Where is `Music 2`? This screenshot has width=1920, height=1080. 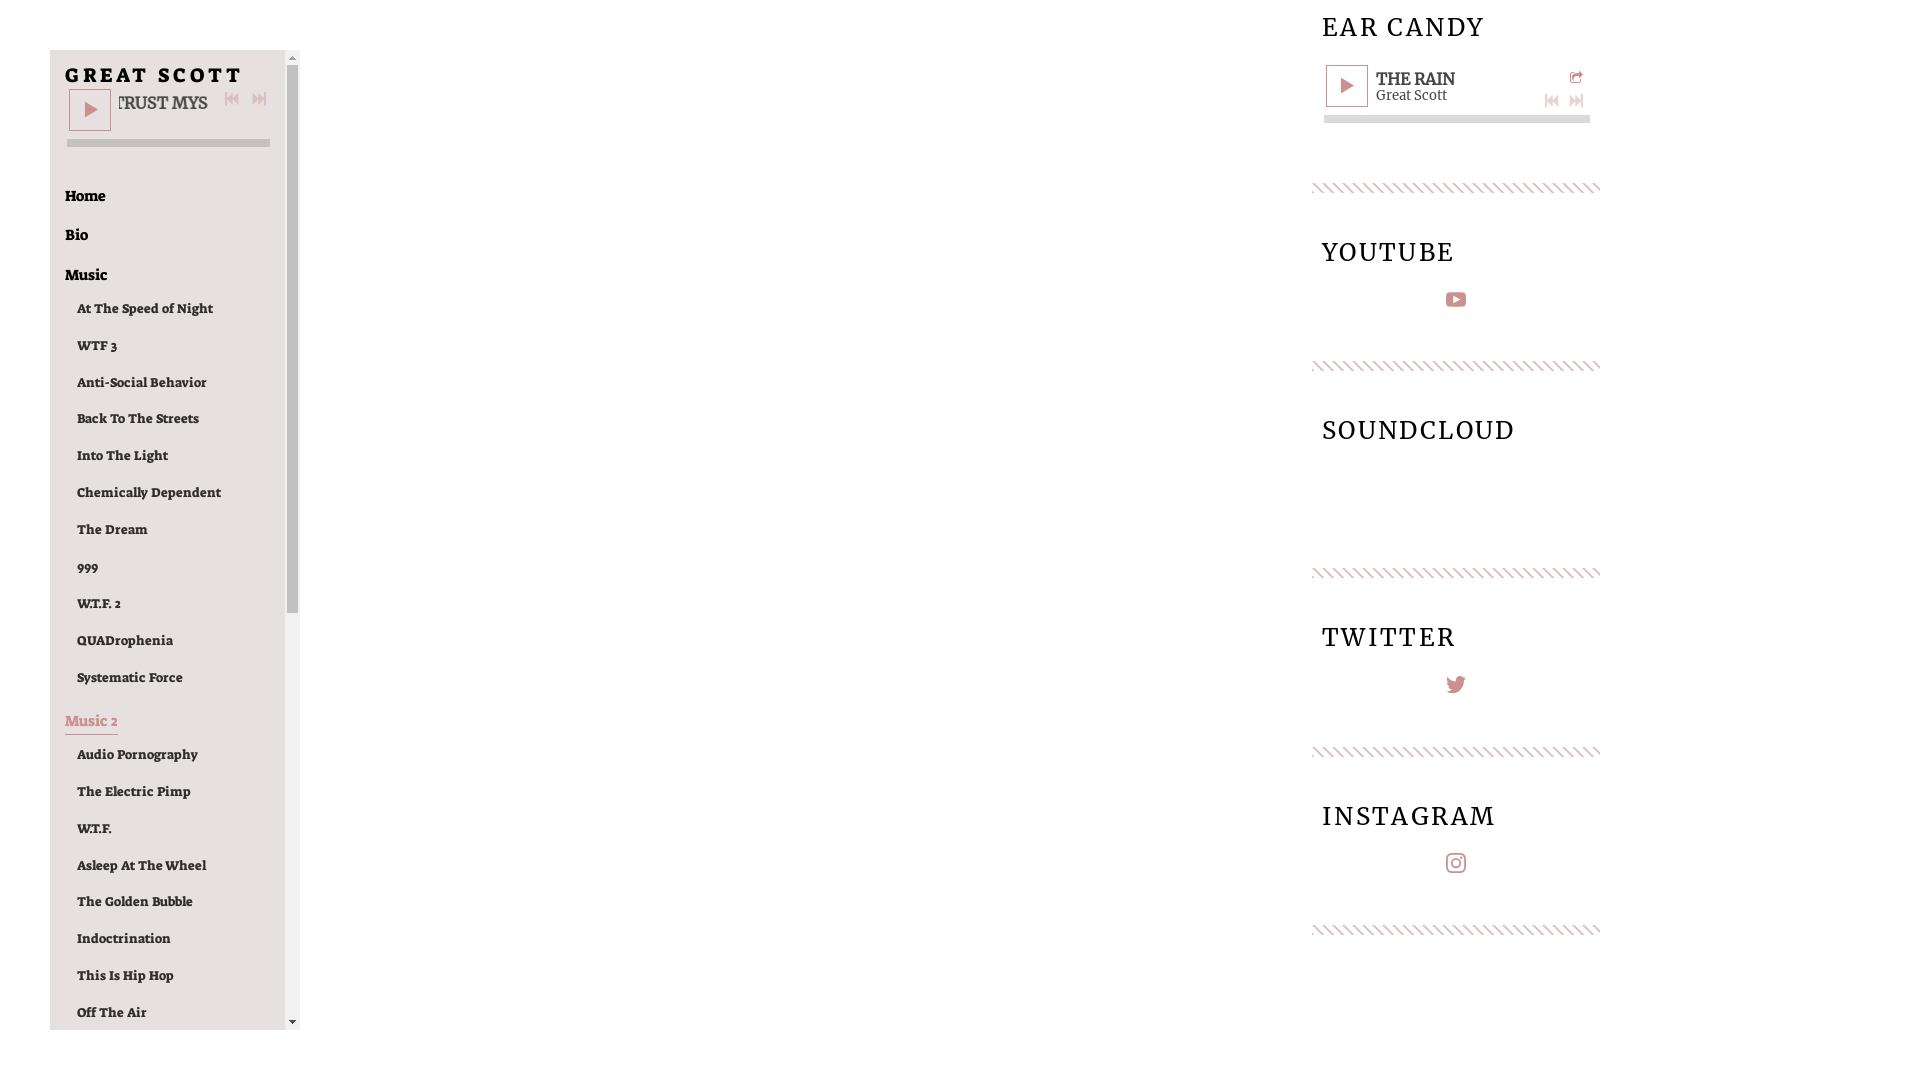 Music 2 is located at coordinates (92, 722).